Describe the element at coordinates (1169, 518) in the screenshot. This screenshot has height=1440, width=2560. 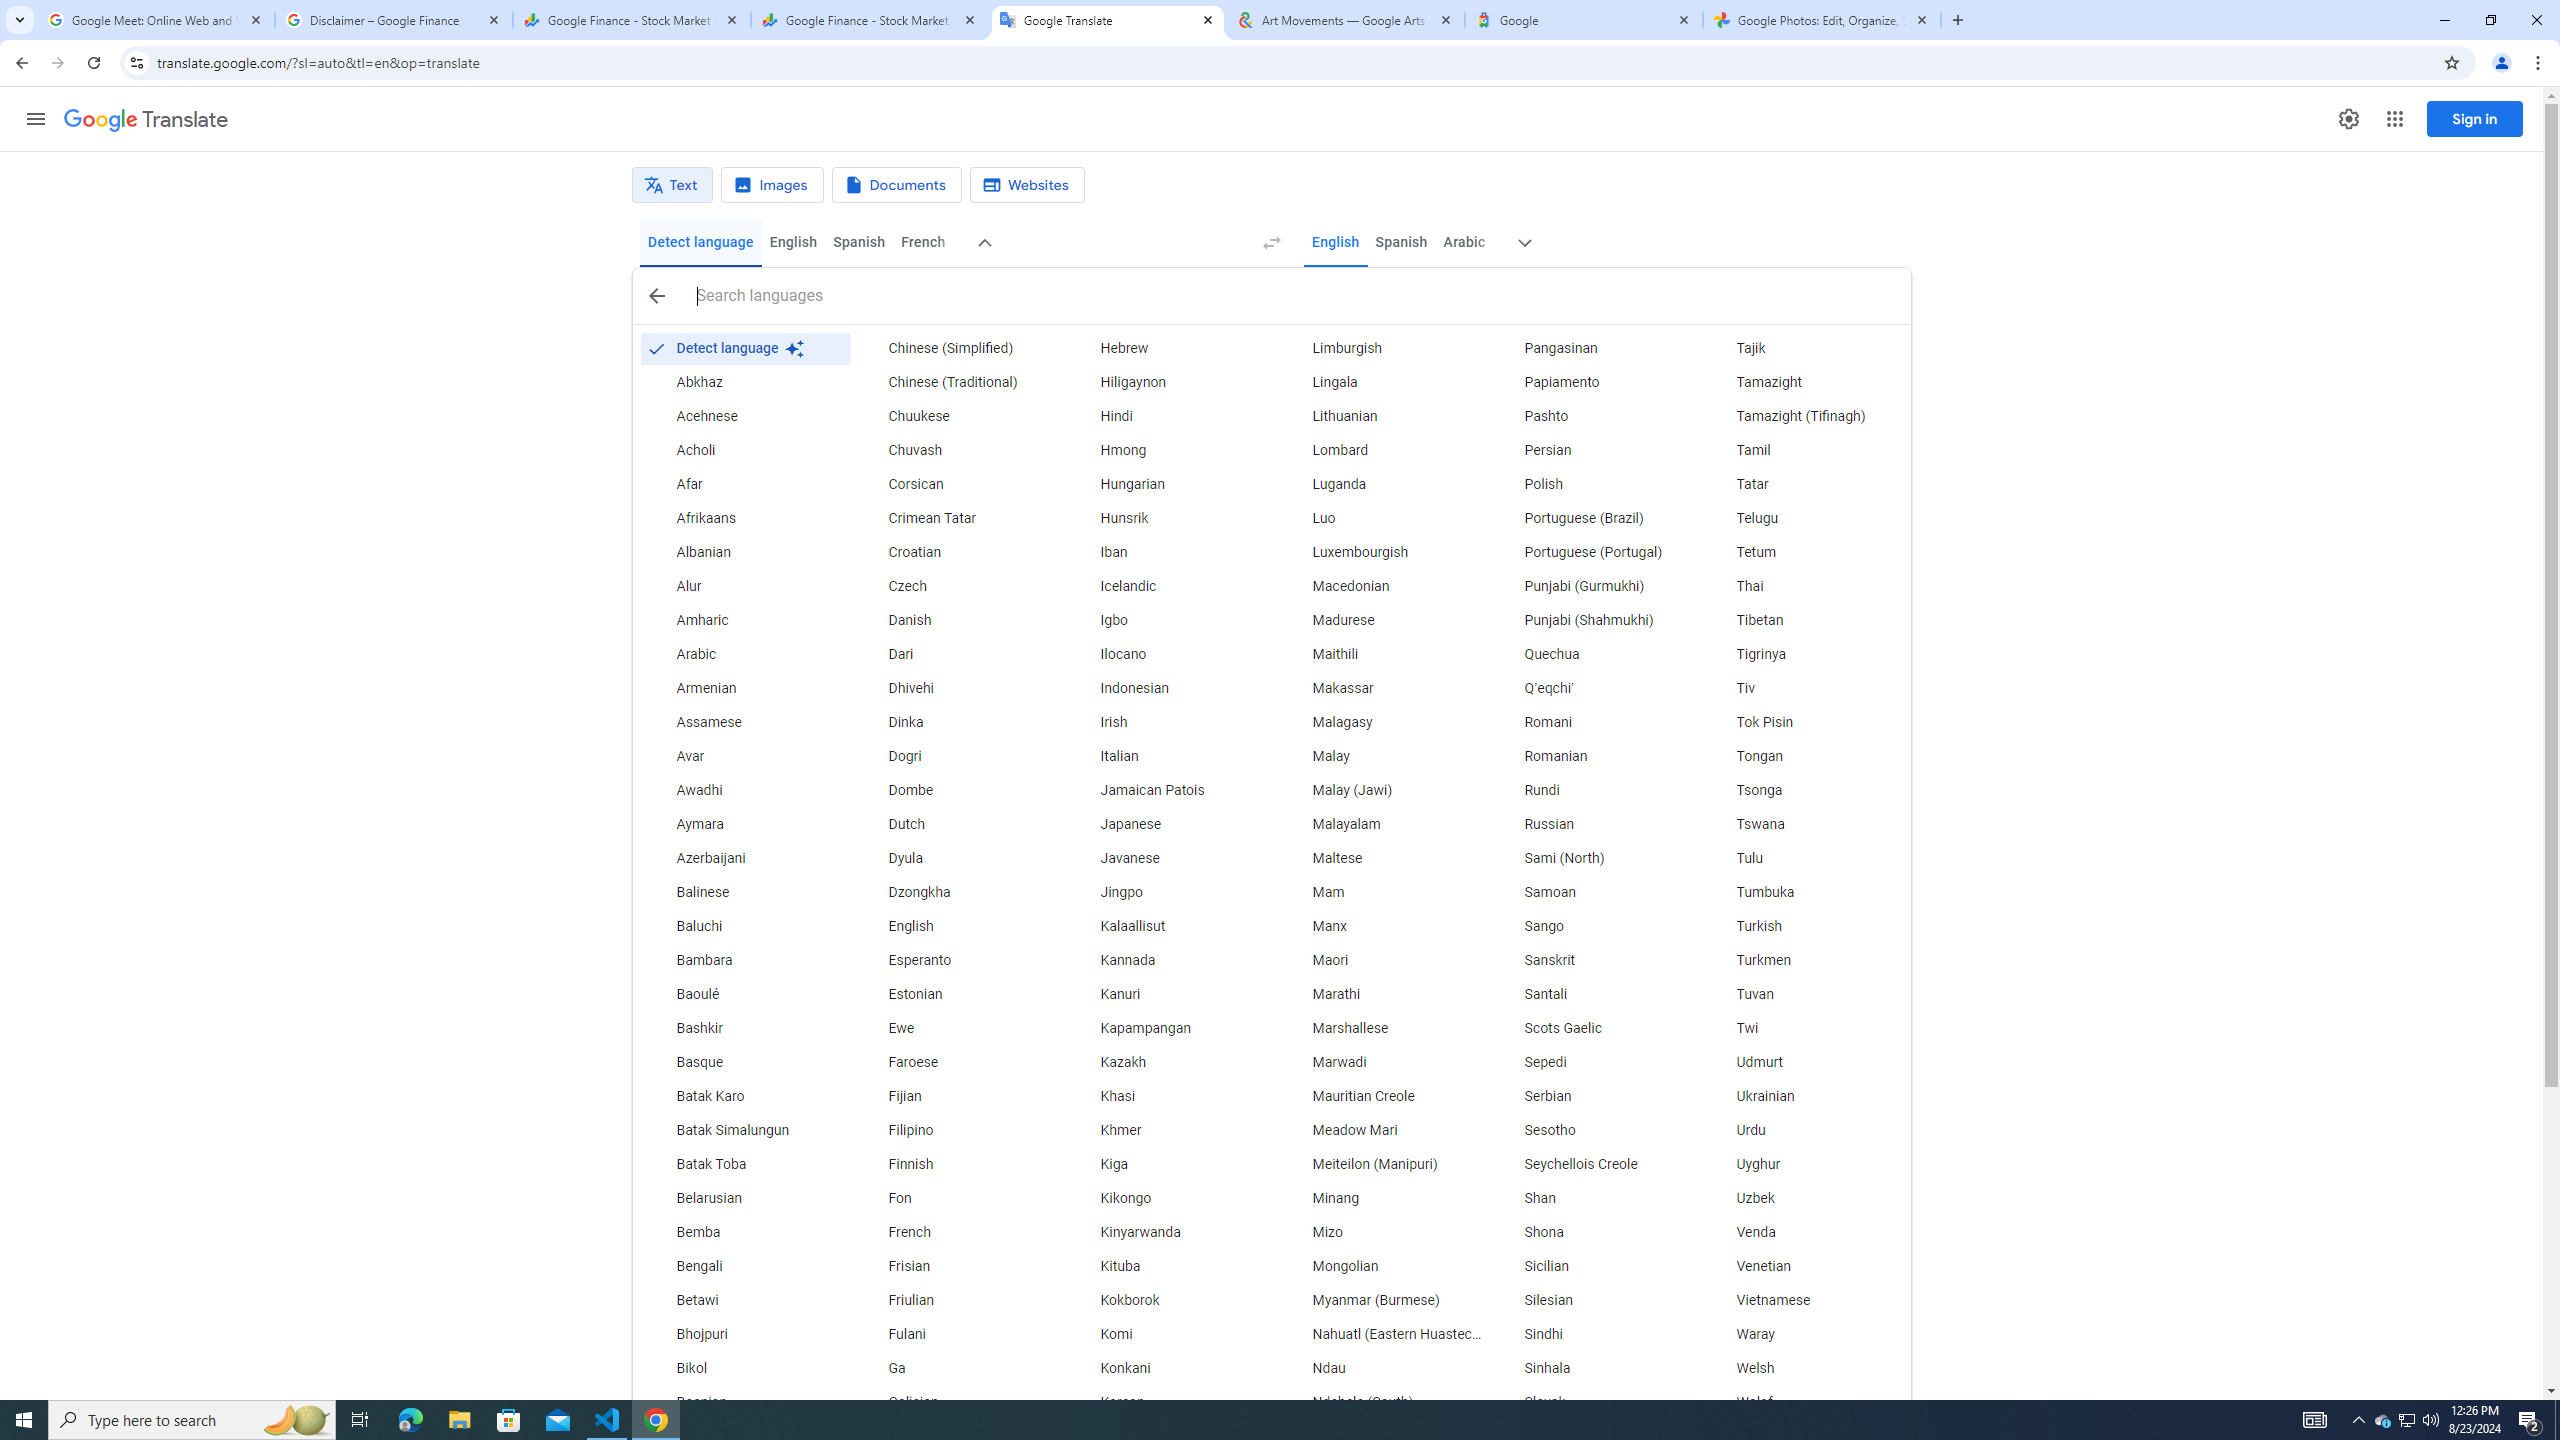
I see `Hunsrik` at that location.